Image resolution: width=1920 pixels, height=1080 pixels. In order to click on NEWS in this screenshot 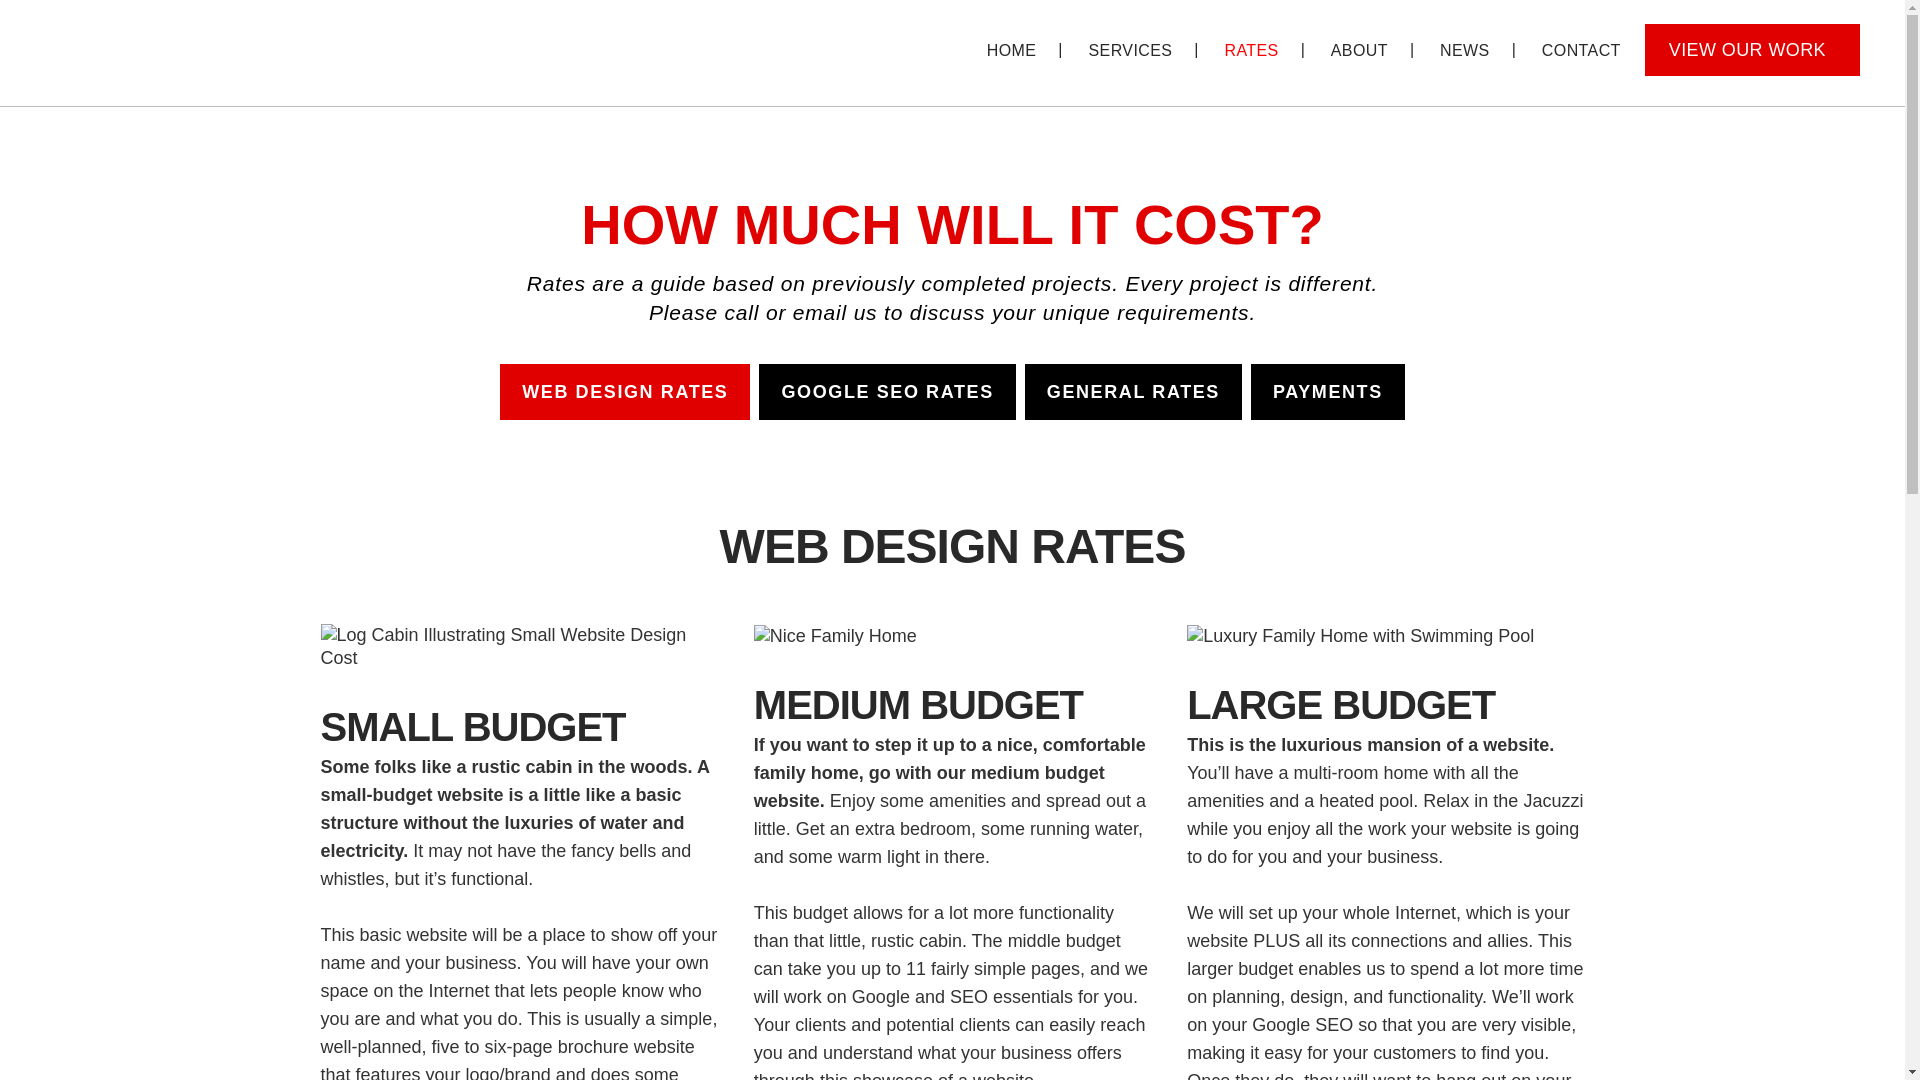, I will do `click(1465, 50)`.